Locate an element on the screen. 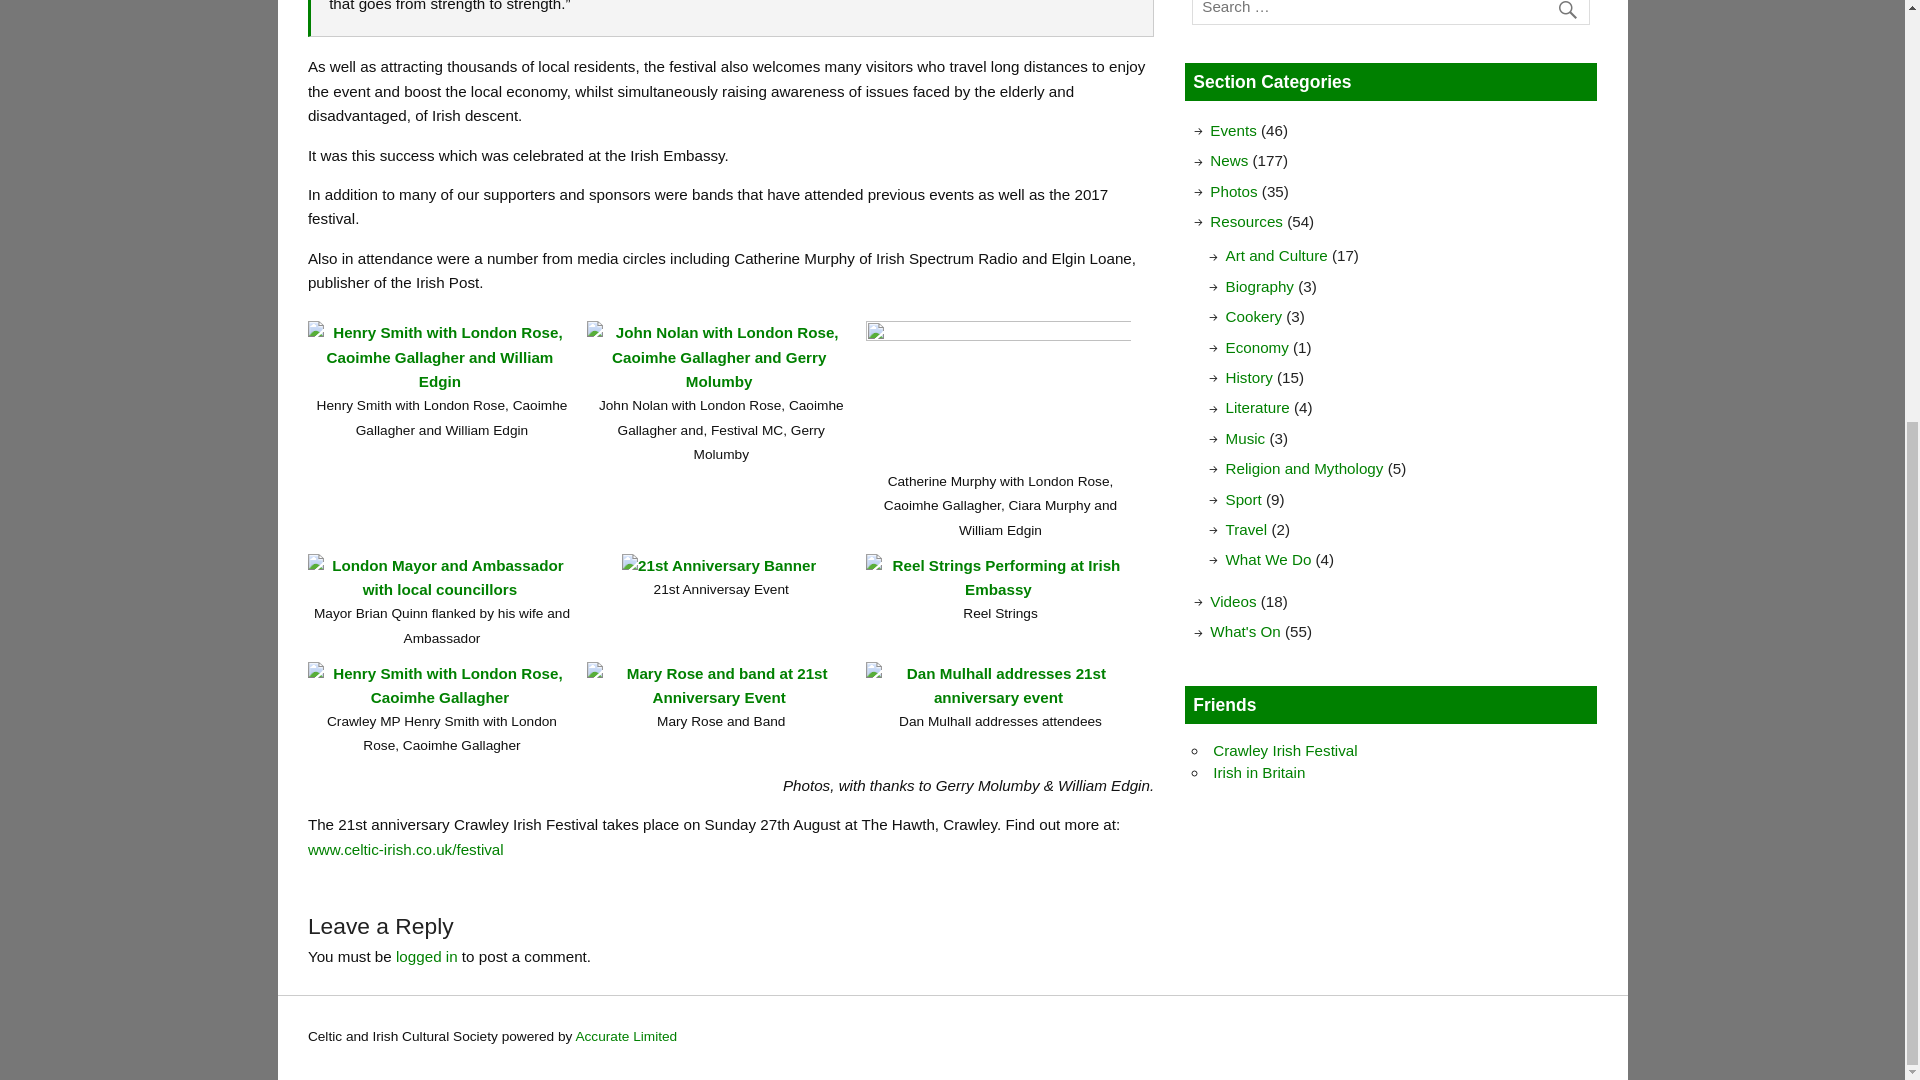 Image resolution: width=1920 pixels, height=1080 pixels. Art and Culture is located at coordinates (1277, 255).